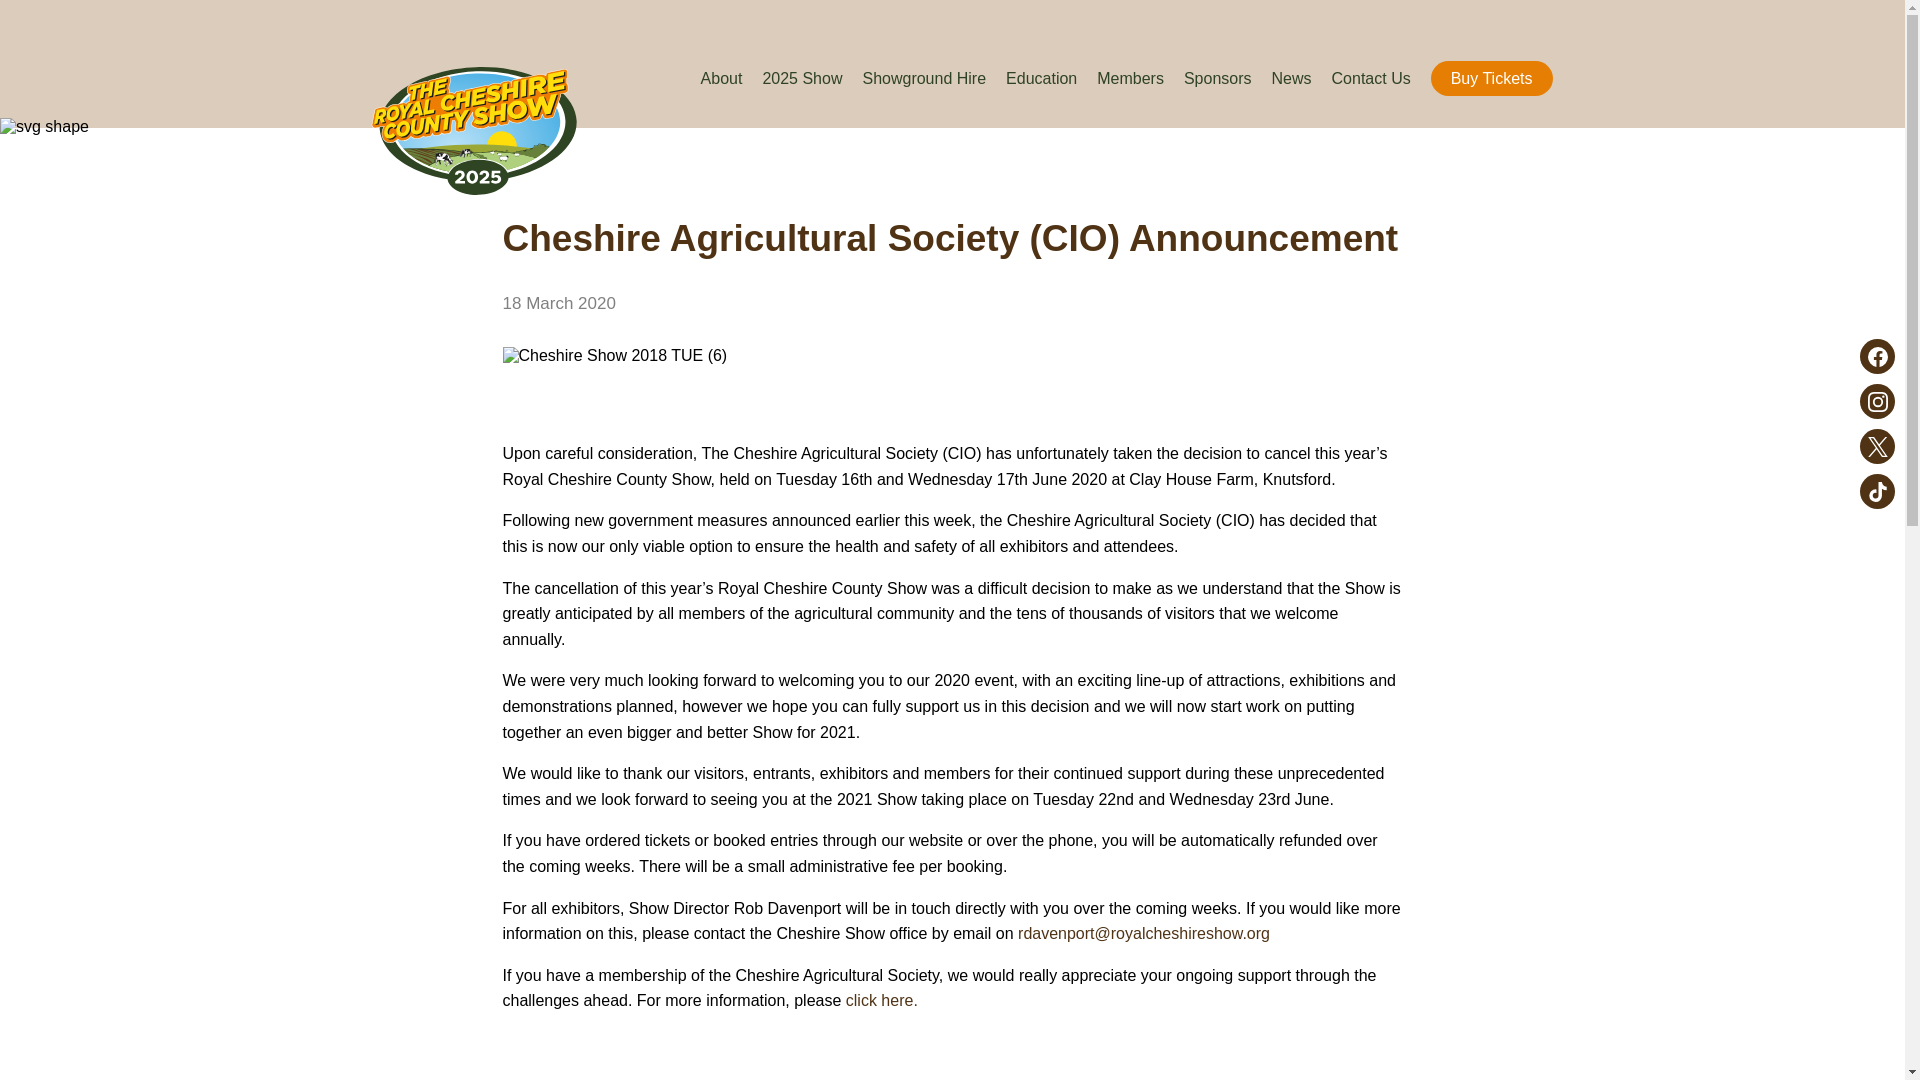 The height and width of the screenshot is (1080, 1920). What do you see at coordinates (1042, 78) in the screenshot?
I see `Education` at bounding box center [1042, 78].